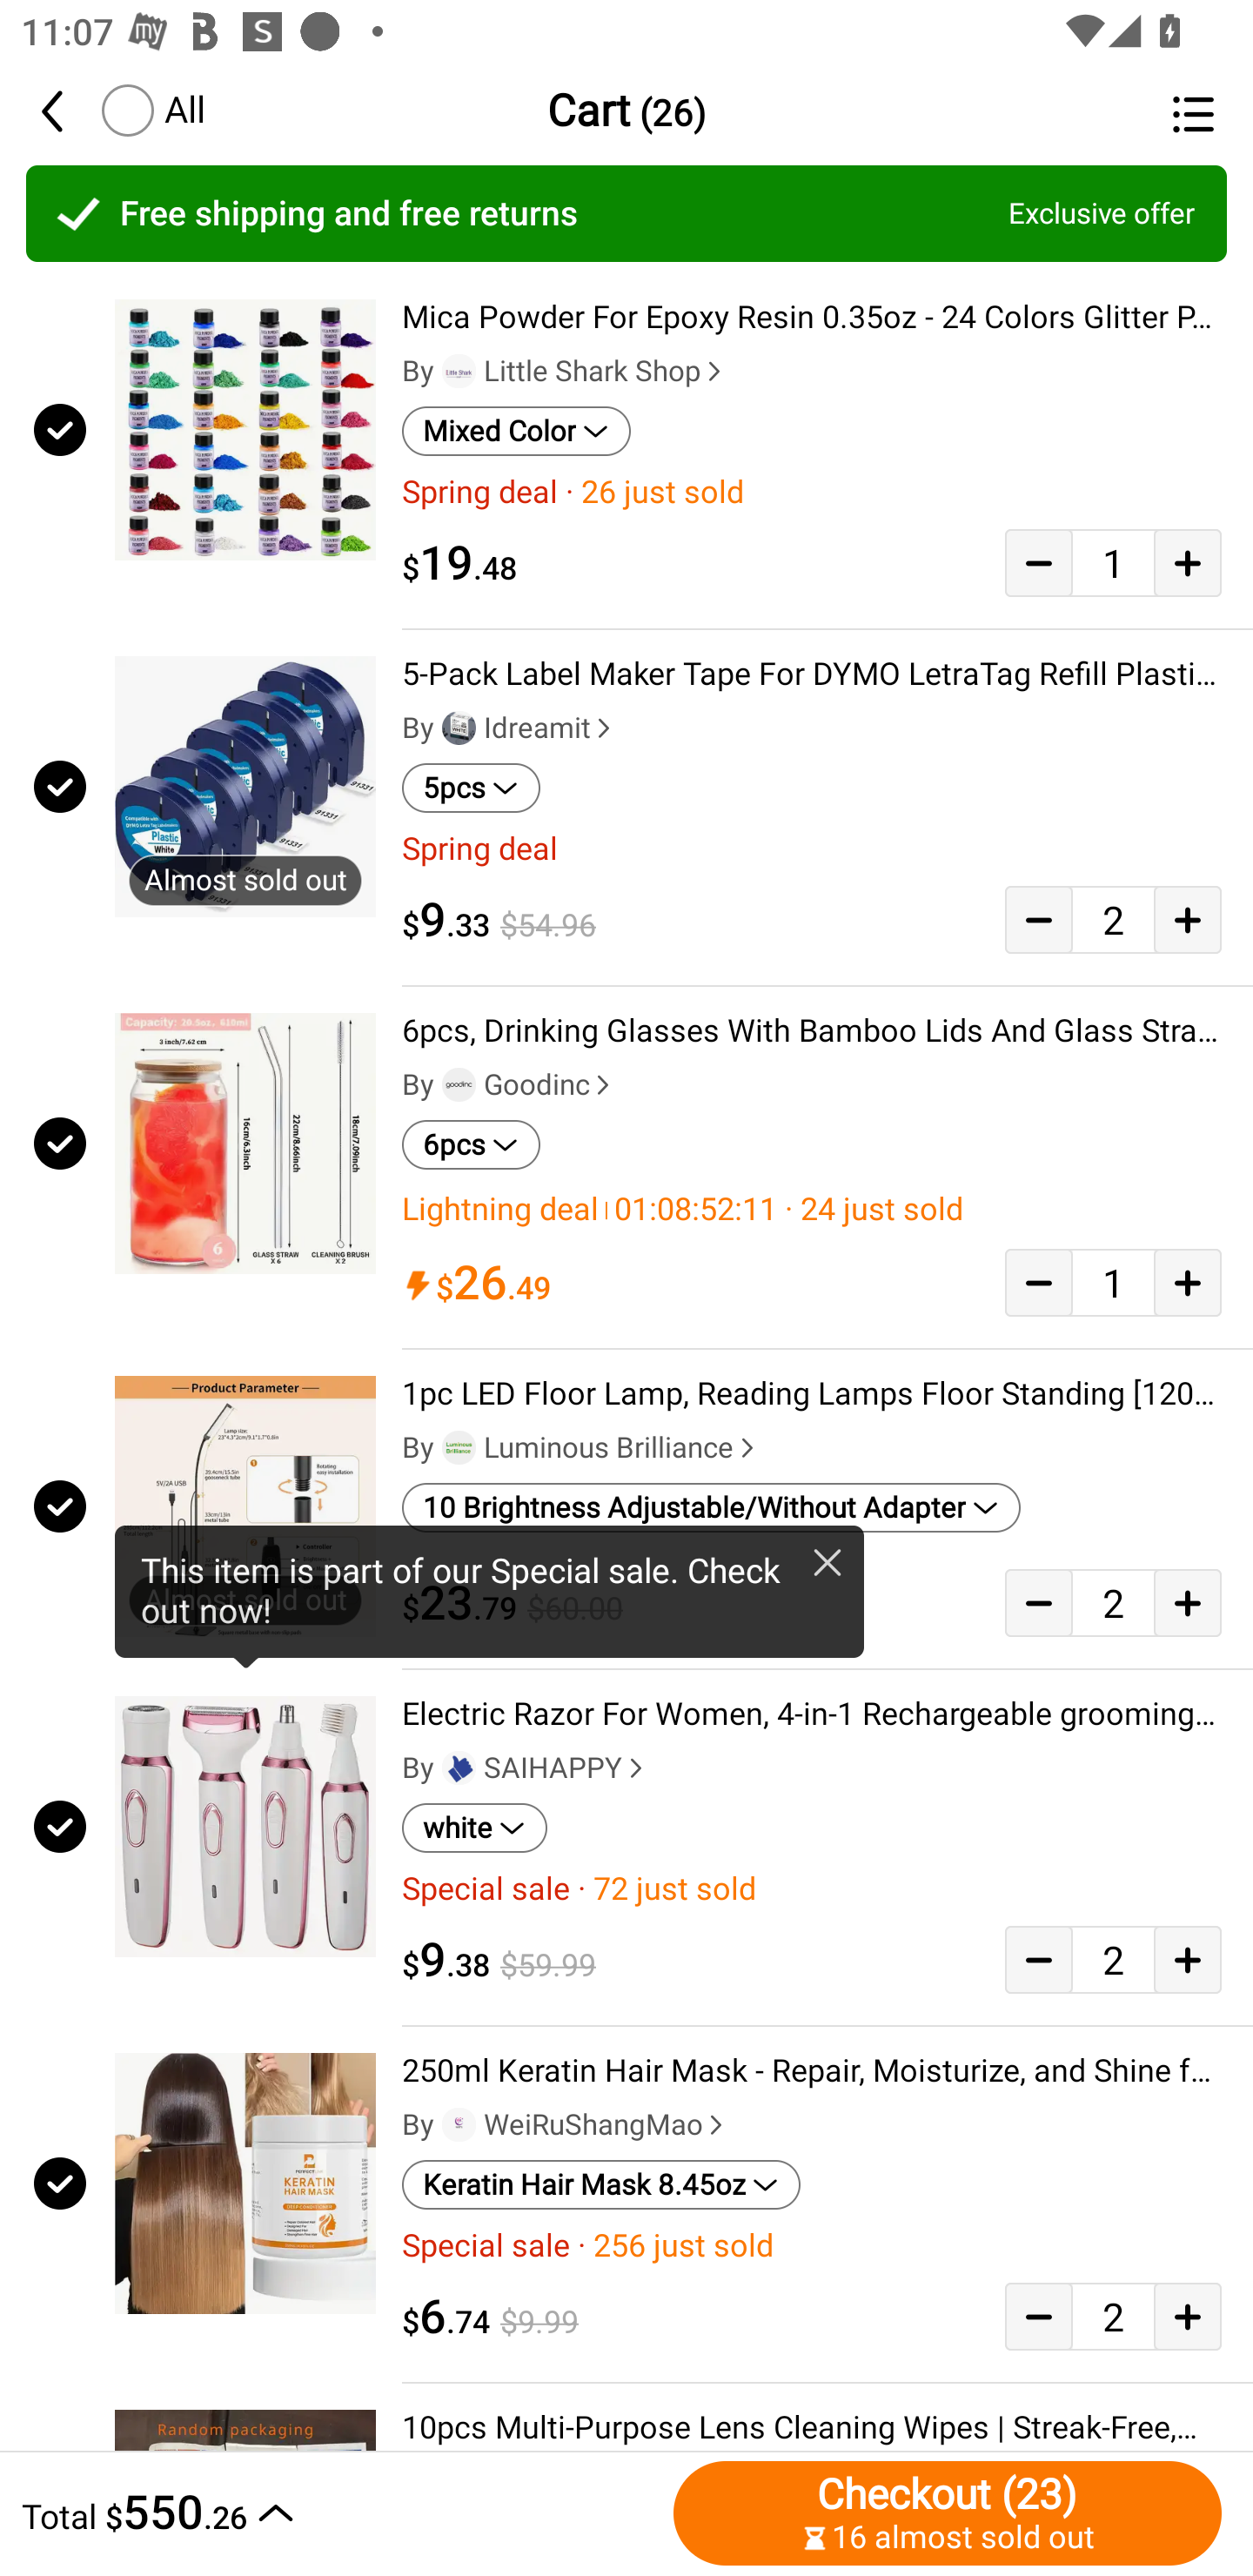 The height and width of the screenshot is (2576, 1253). Describe the element at coordinates (626, 213) in the screenshot. I see `Free shipping and free returns Exclusive offer` at that location.